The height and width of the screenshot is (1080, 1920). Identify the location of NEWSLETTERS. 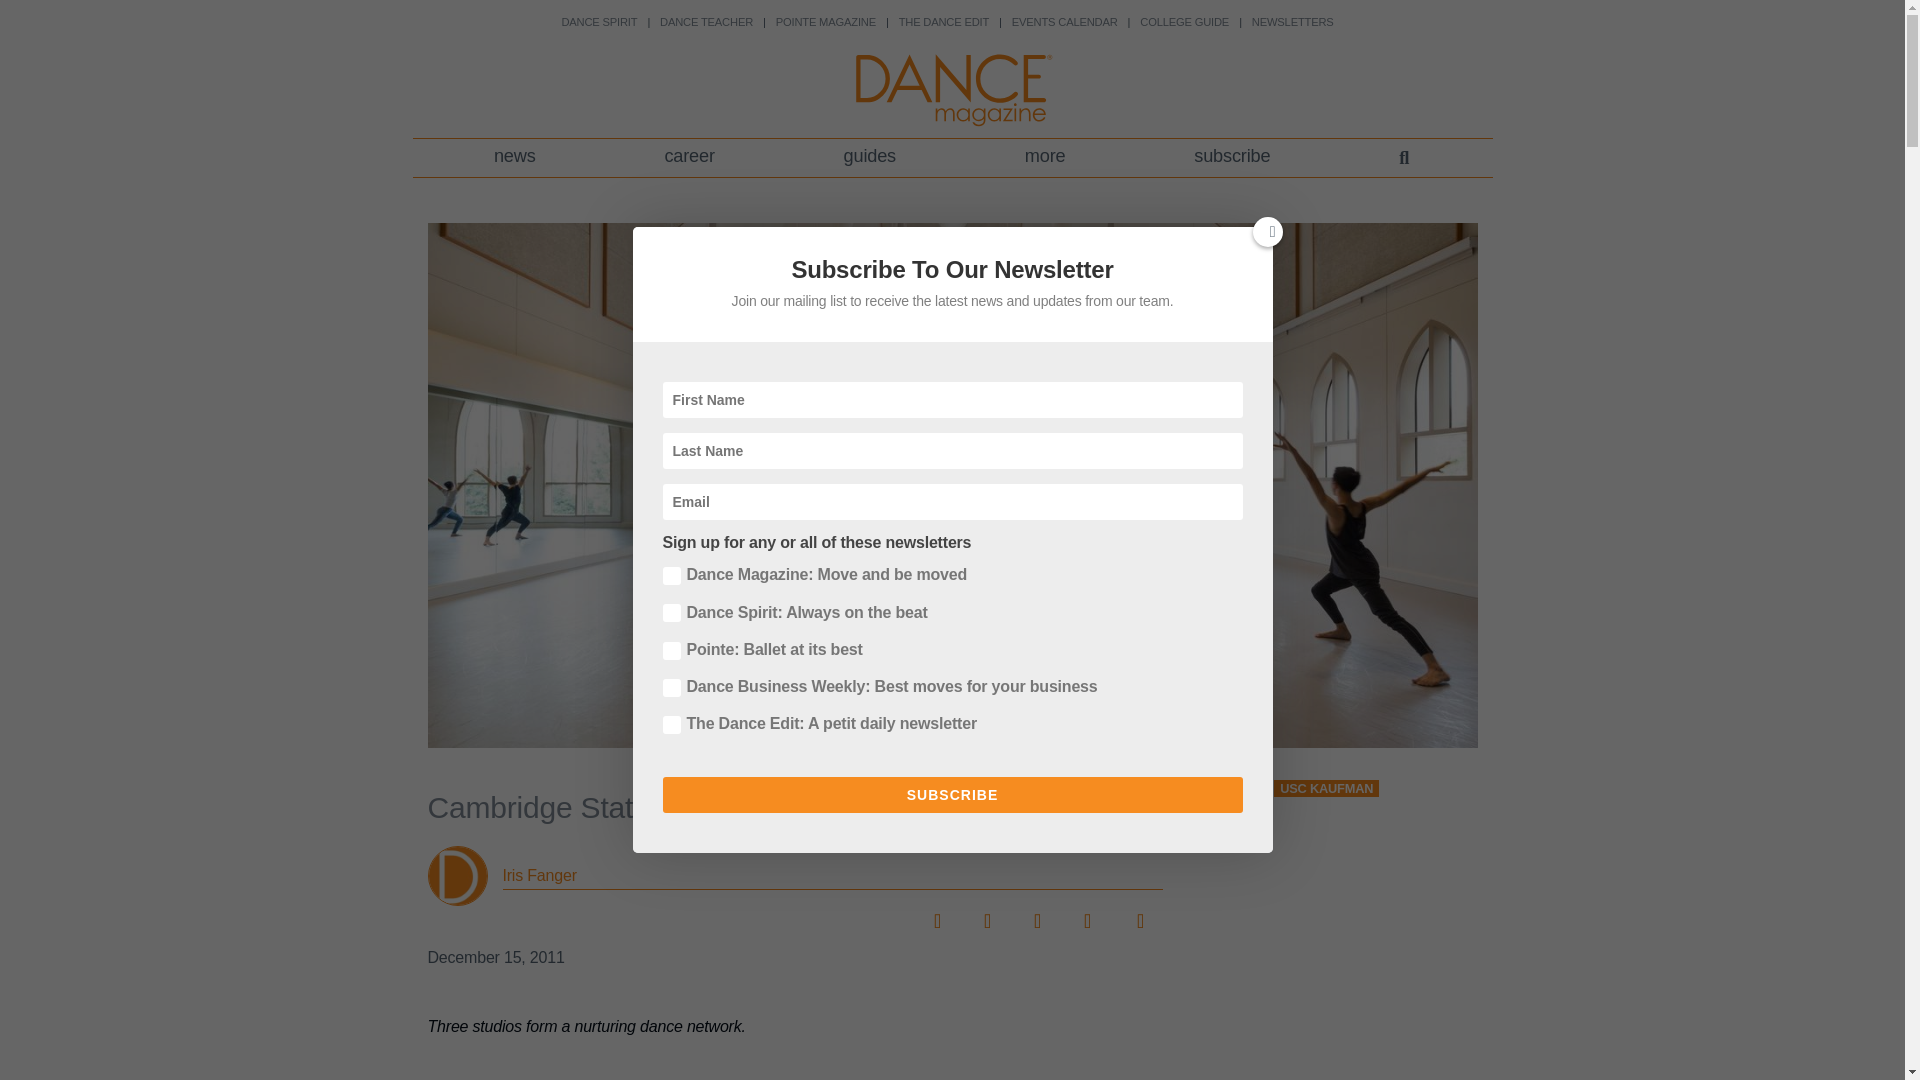
(1292, 22).